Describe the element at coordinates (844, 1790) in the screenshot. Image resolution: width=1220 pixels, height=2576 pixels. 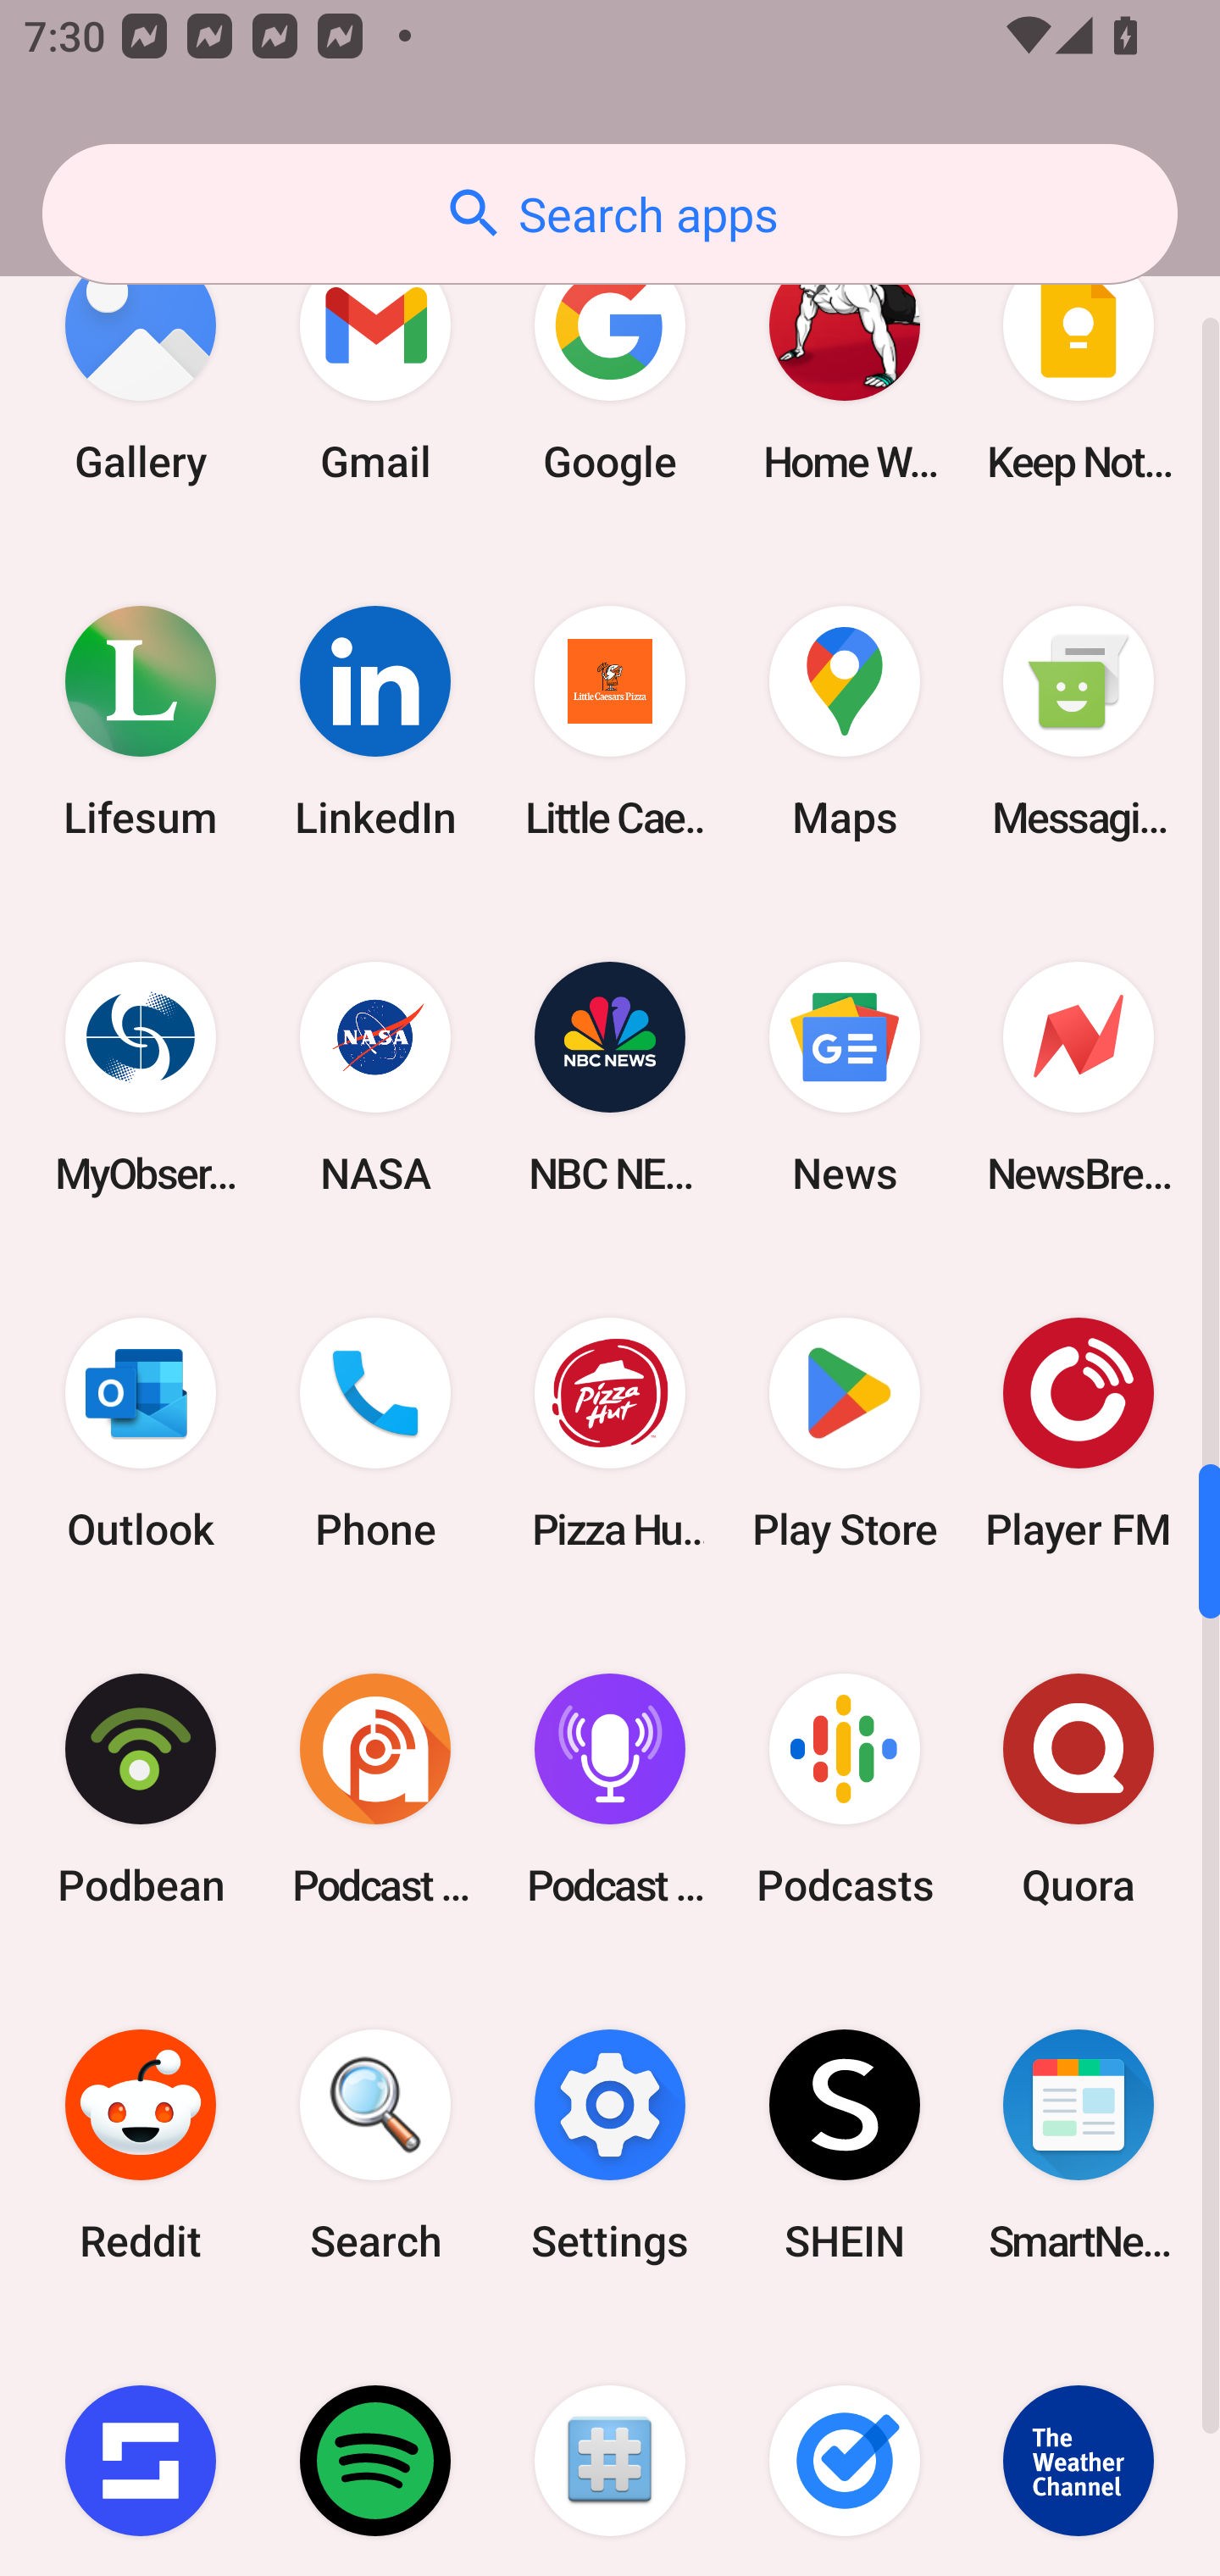
I see `Podcasts` at that location.